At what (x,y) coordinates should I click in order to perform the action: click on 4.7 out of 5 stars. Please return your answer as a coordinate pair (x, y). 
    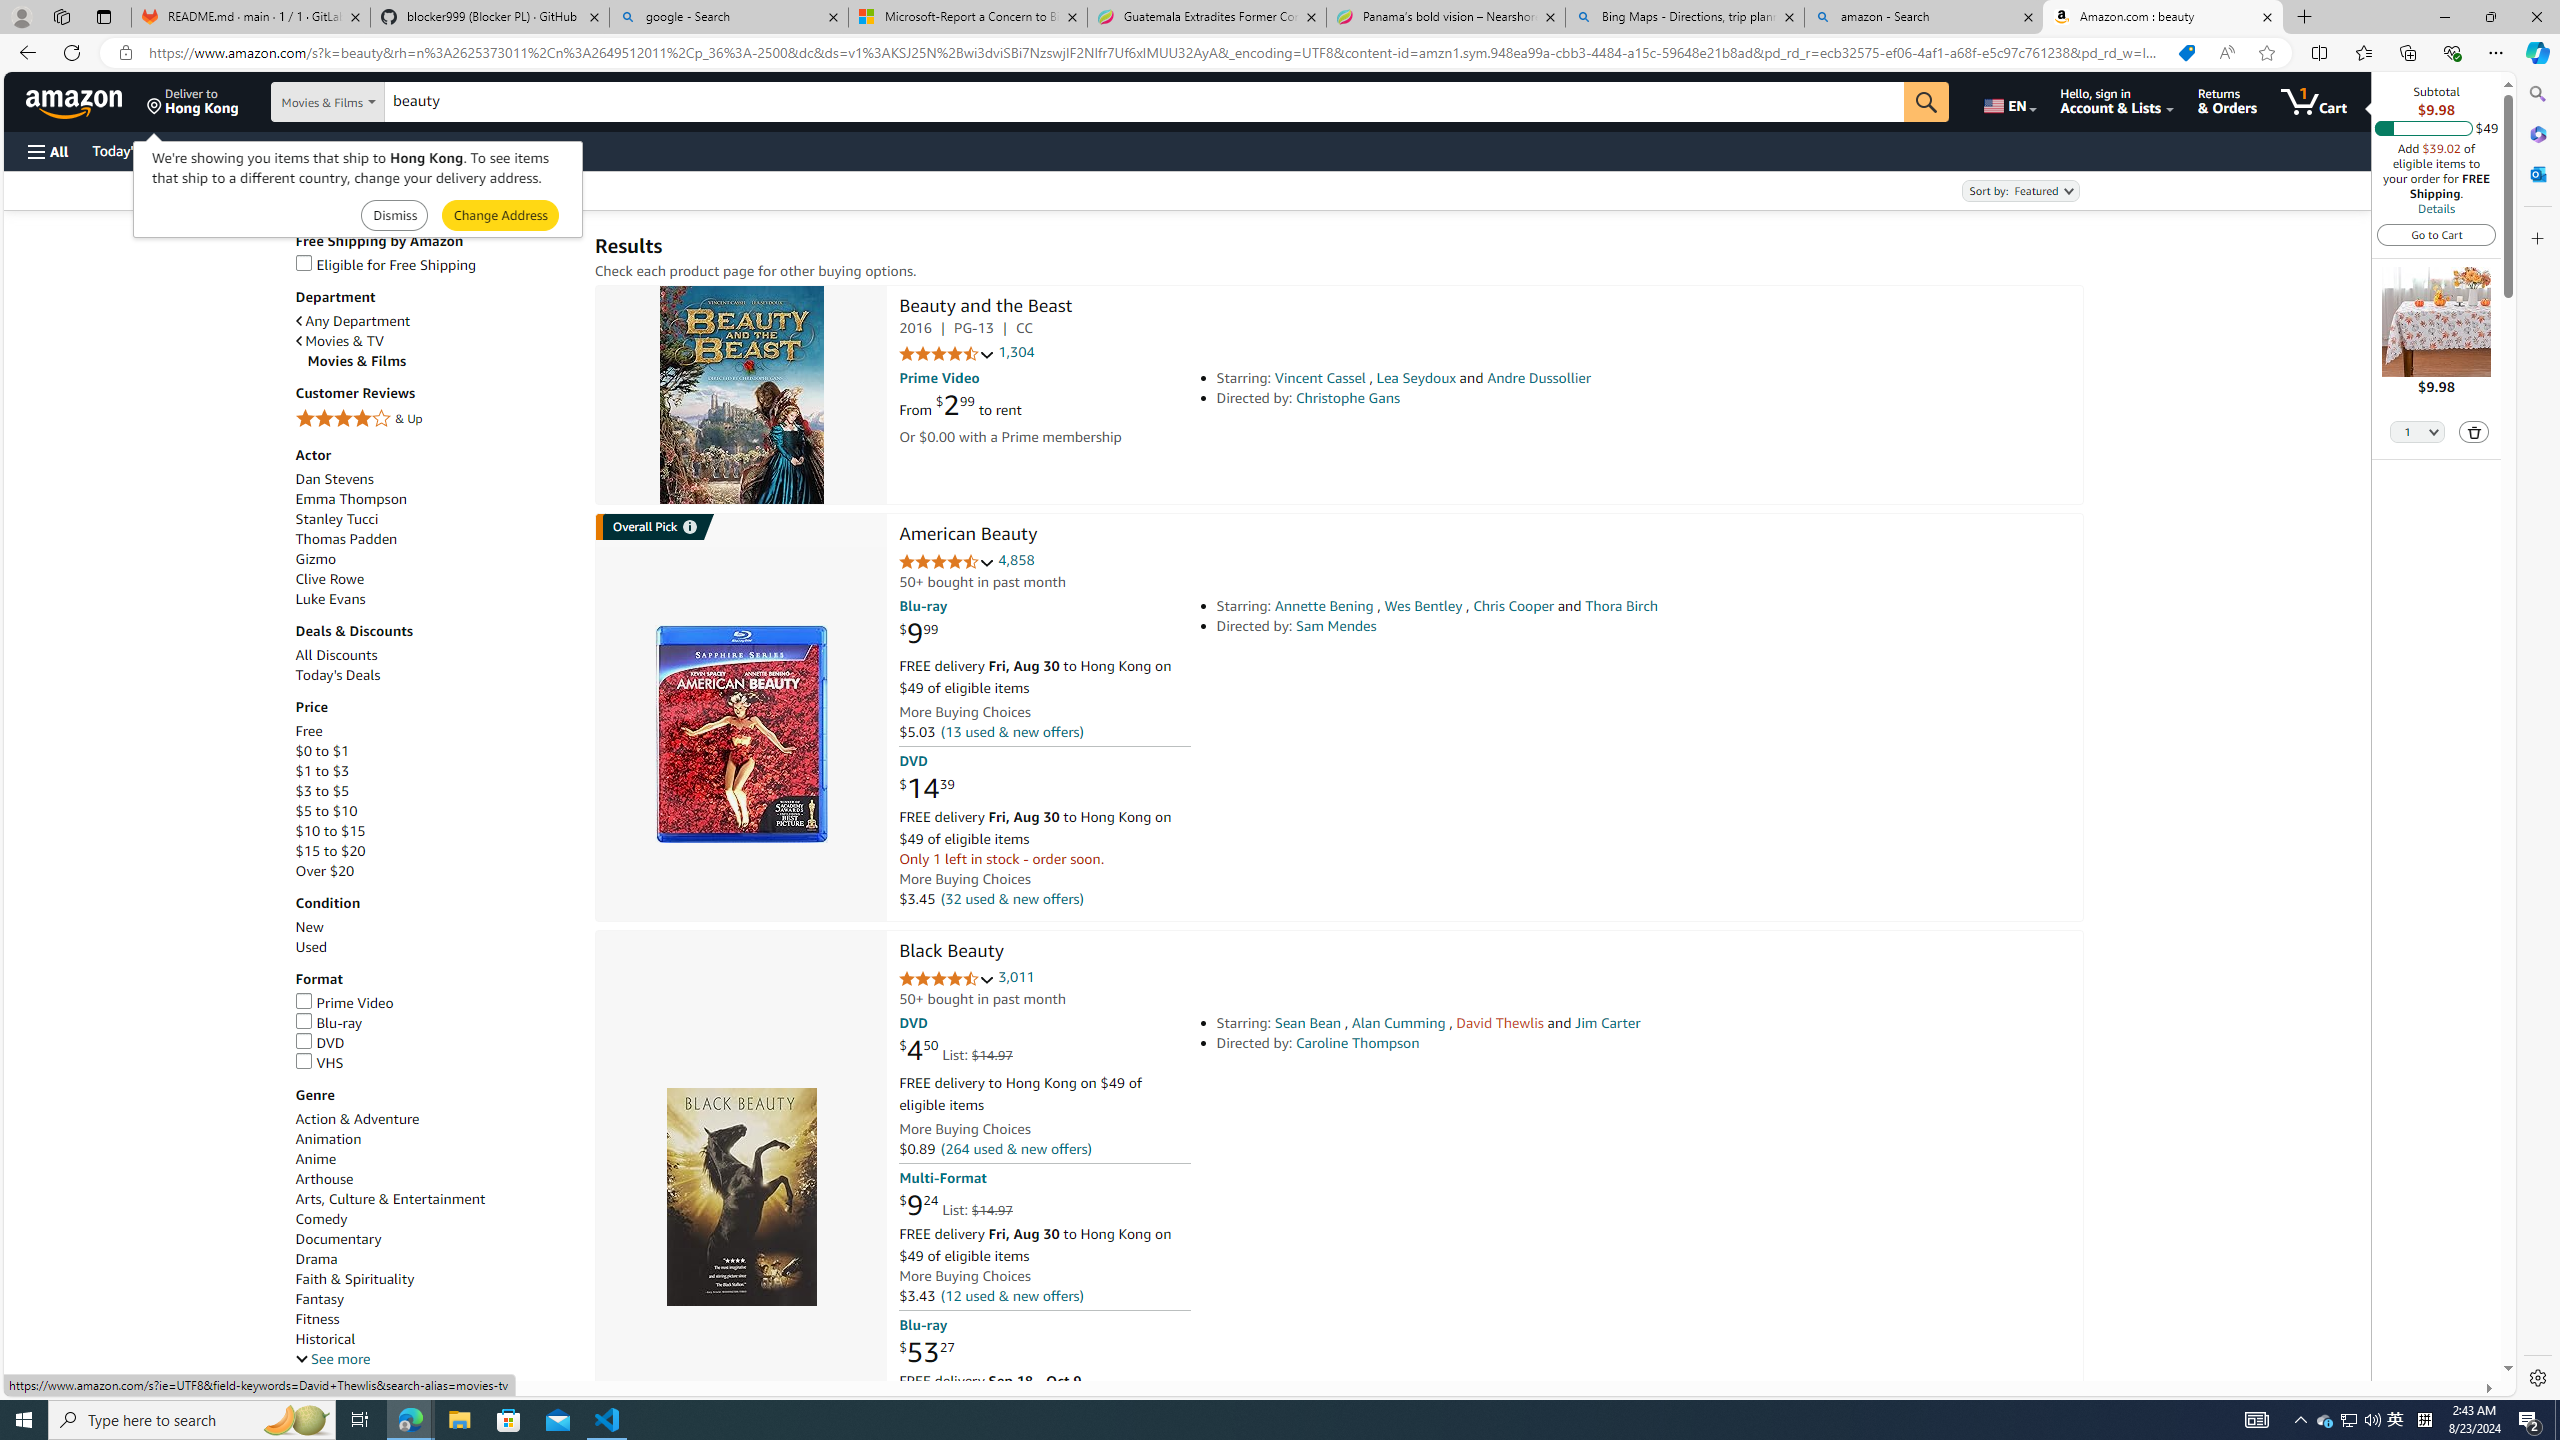
    Looking at the image, I should click on (946, 980).